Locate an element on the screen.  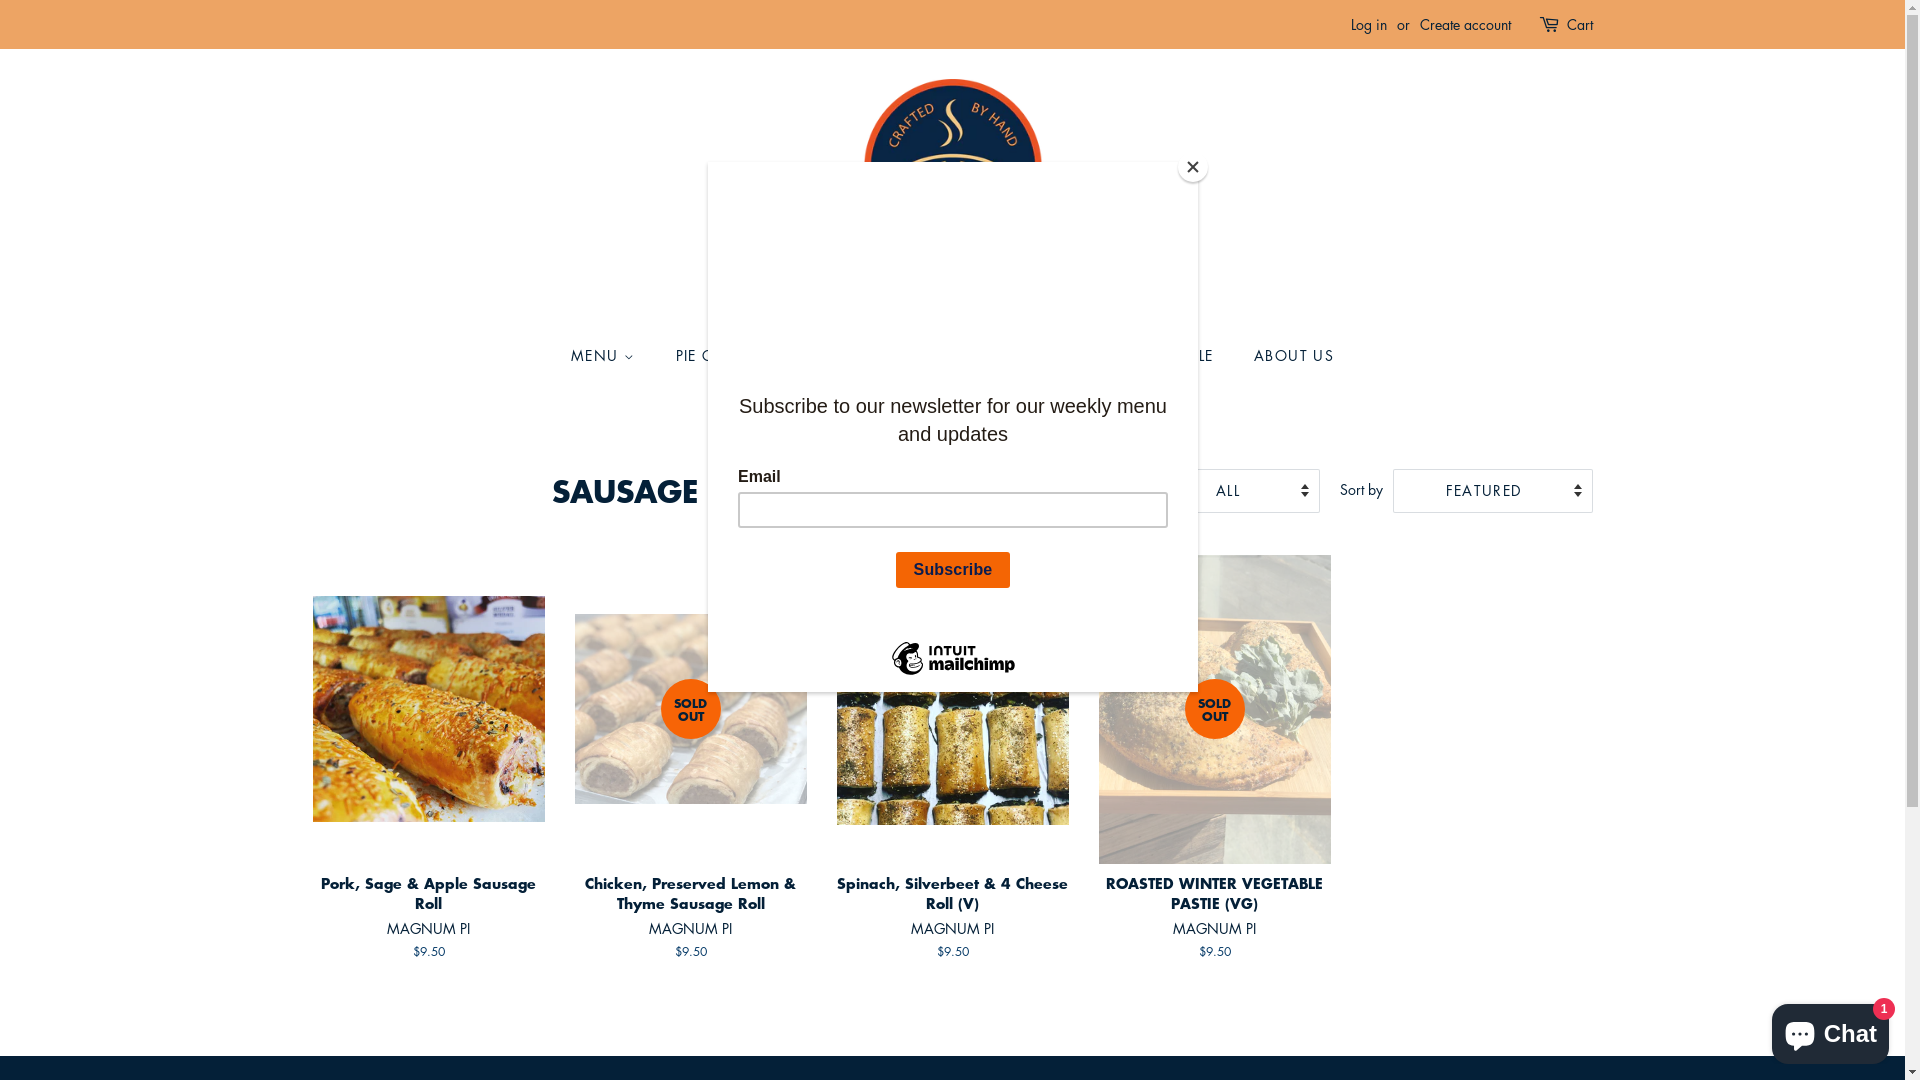
PIE GUIDE & HEATING INSTRUCTIONS is located at coordinates (822, 356).